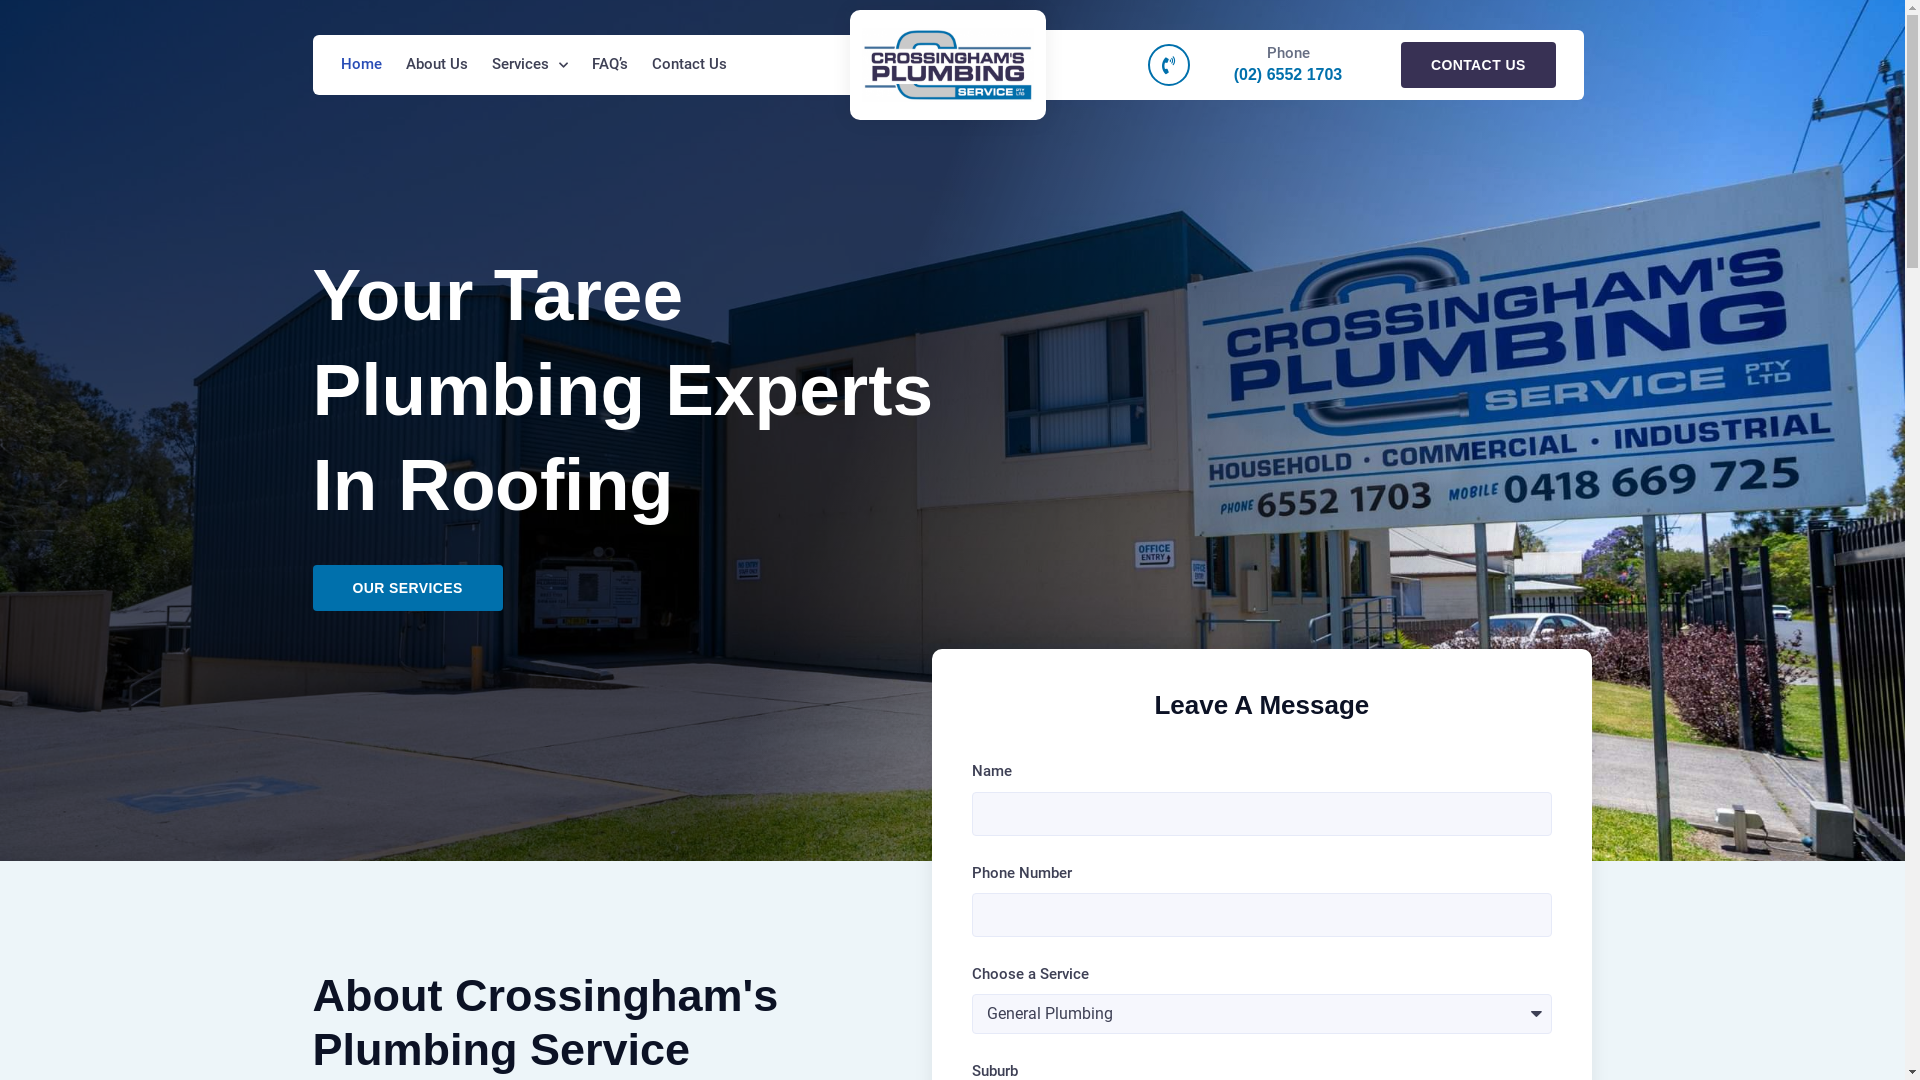 The height and width of the screenshot is (1080, 1920). Describe the element at coordinates (530, 65) in the screenshot. I see `Services` at that location.